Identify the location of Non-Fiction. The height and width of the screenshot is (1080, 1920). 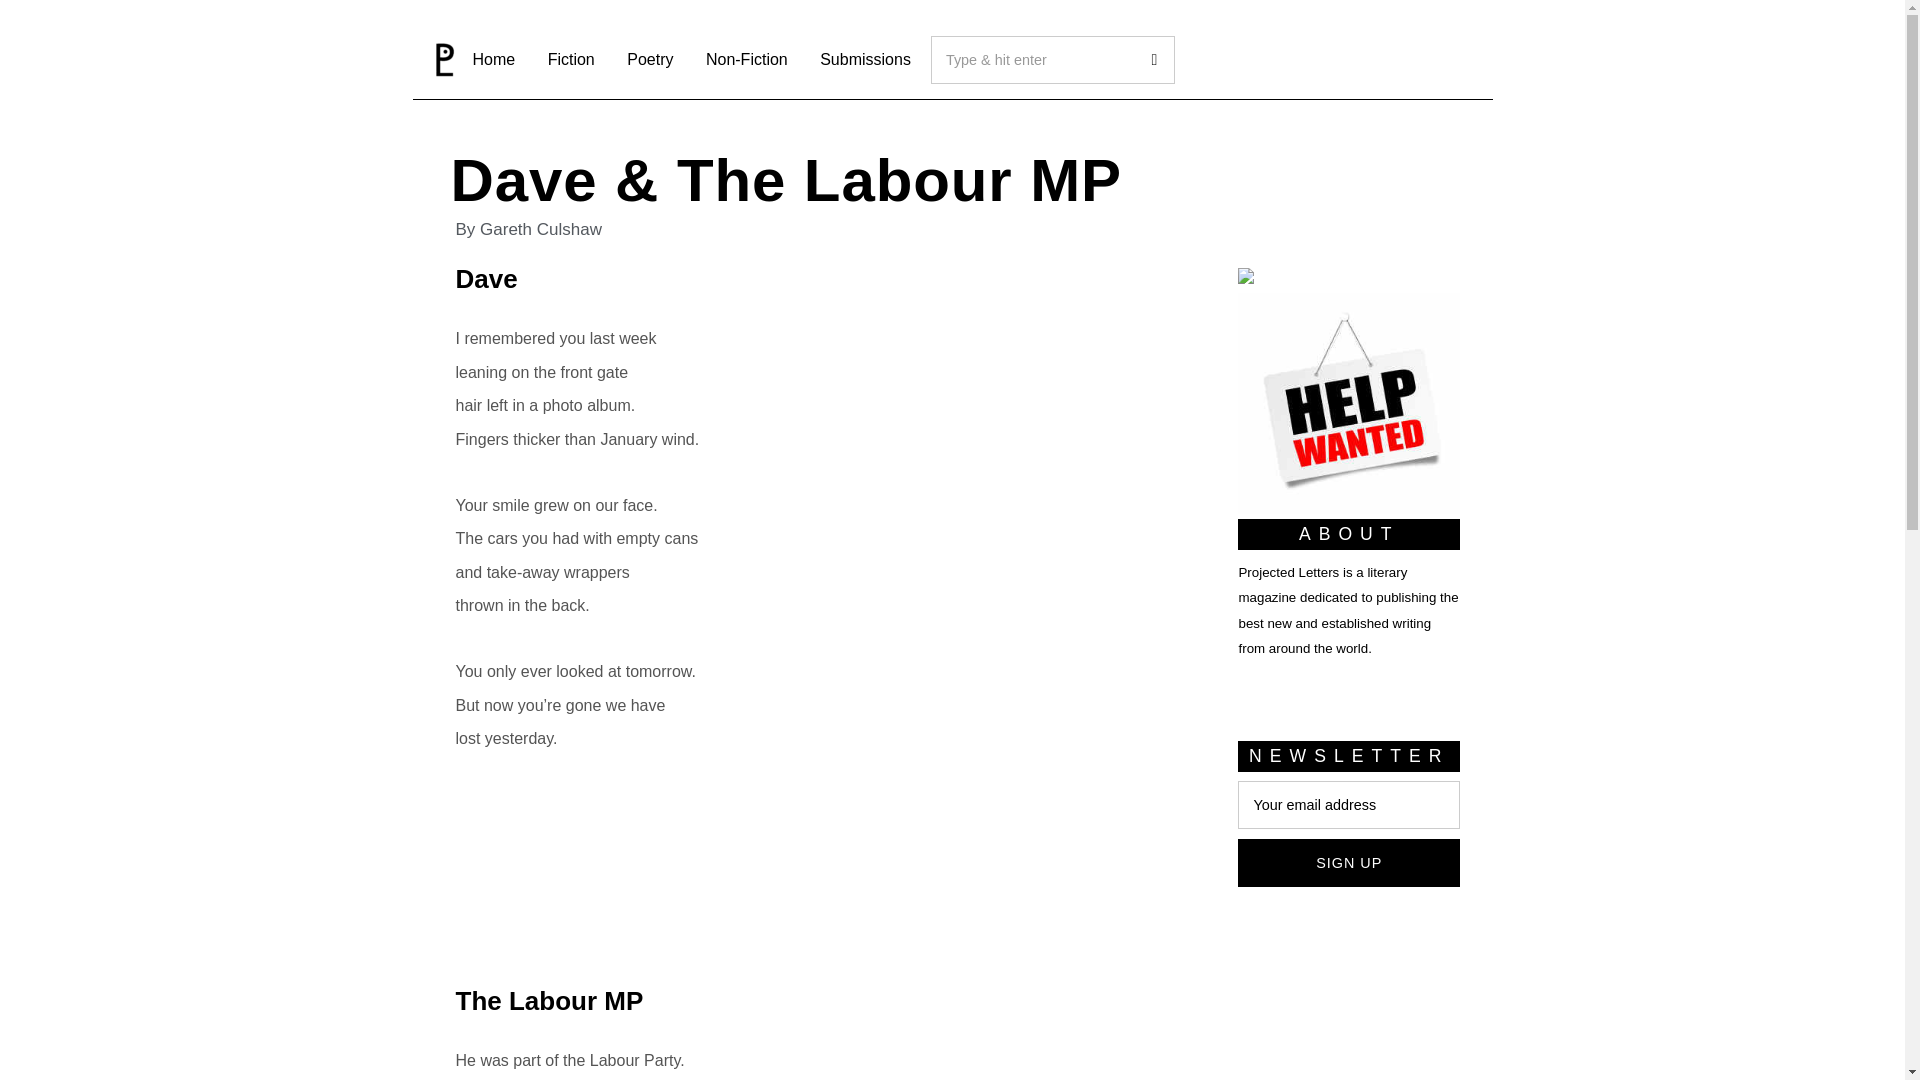
(746, 59).